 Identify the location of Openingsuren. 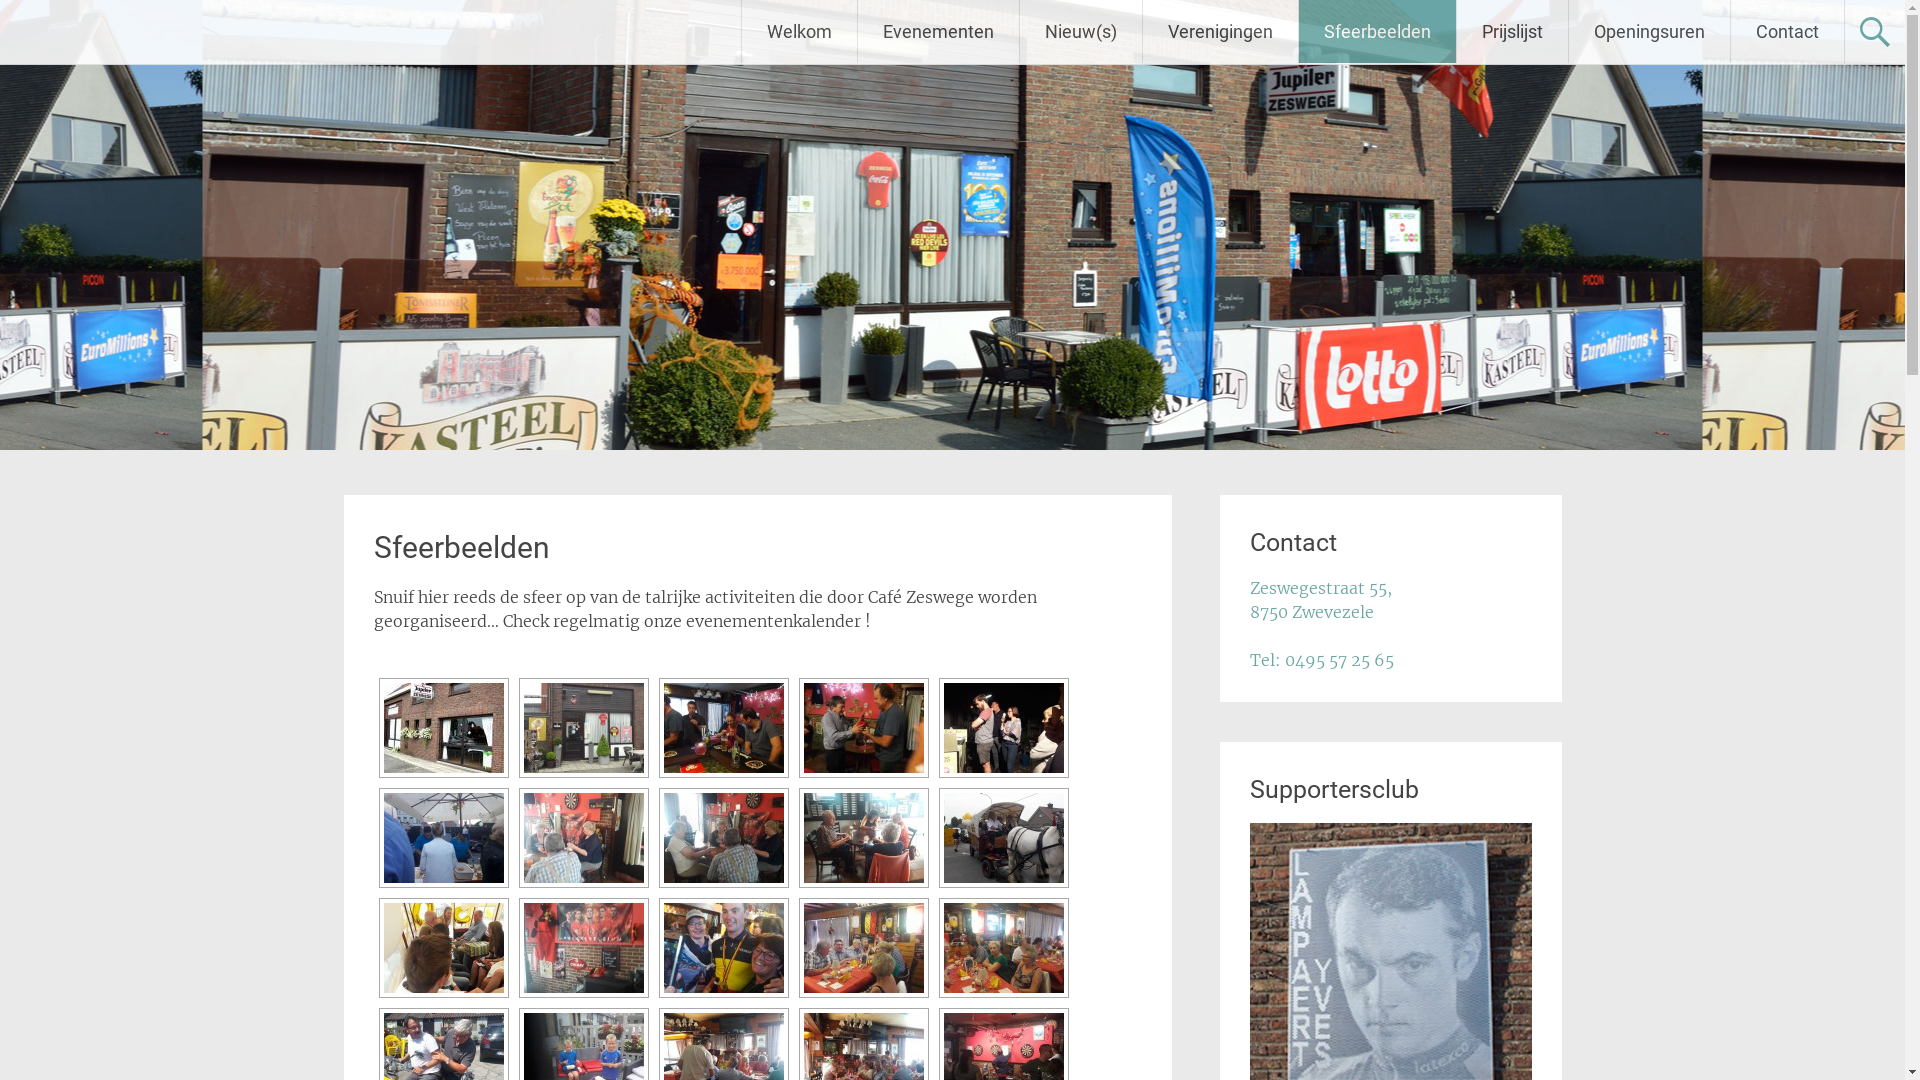
(1650, 32).